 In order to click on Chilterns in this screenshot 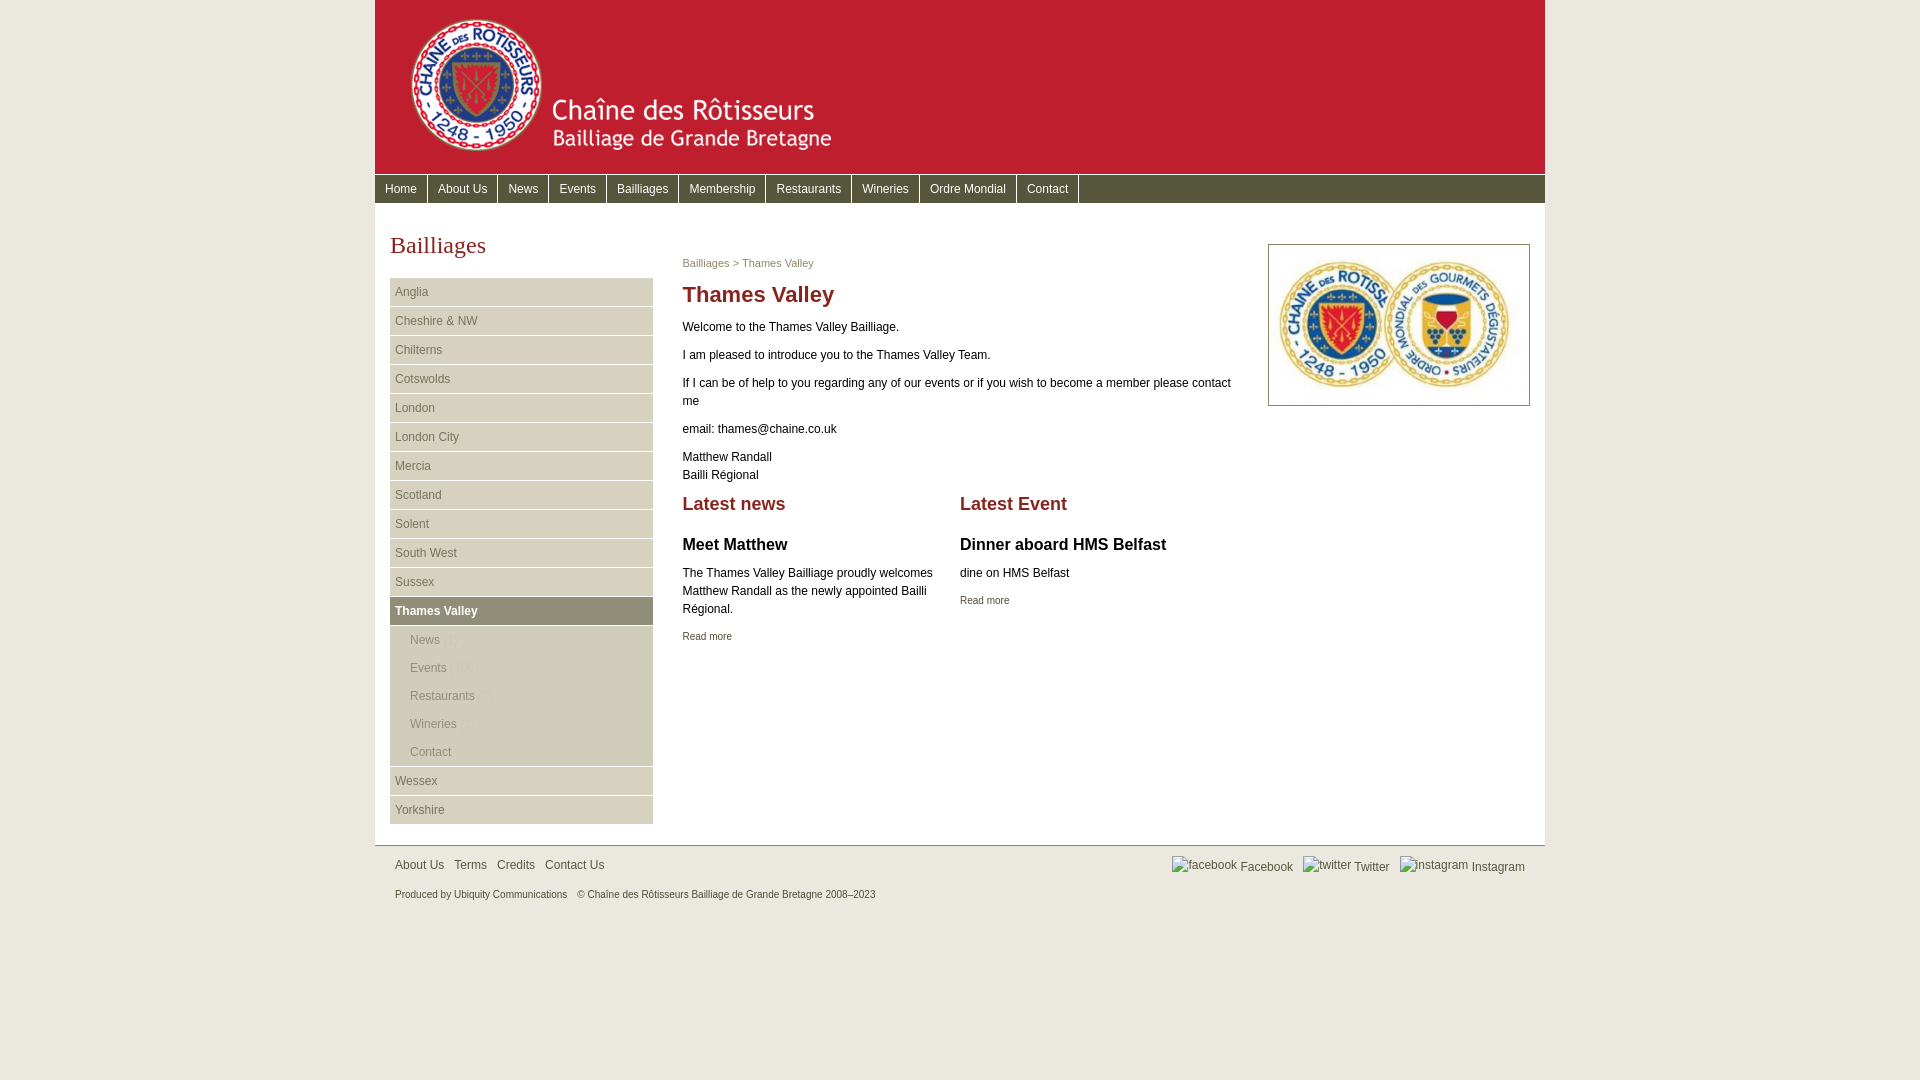, I will do `click(520, 350)`.